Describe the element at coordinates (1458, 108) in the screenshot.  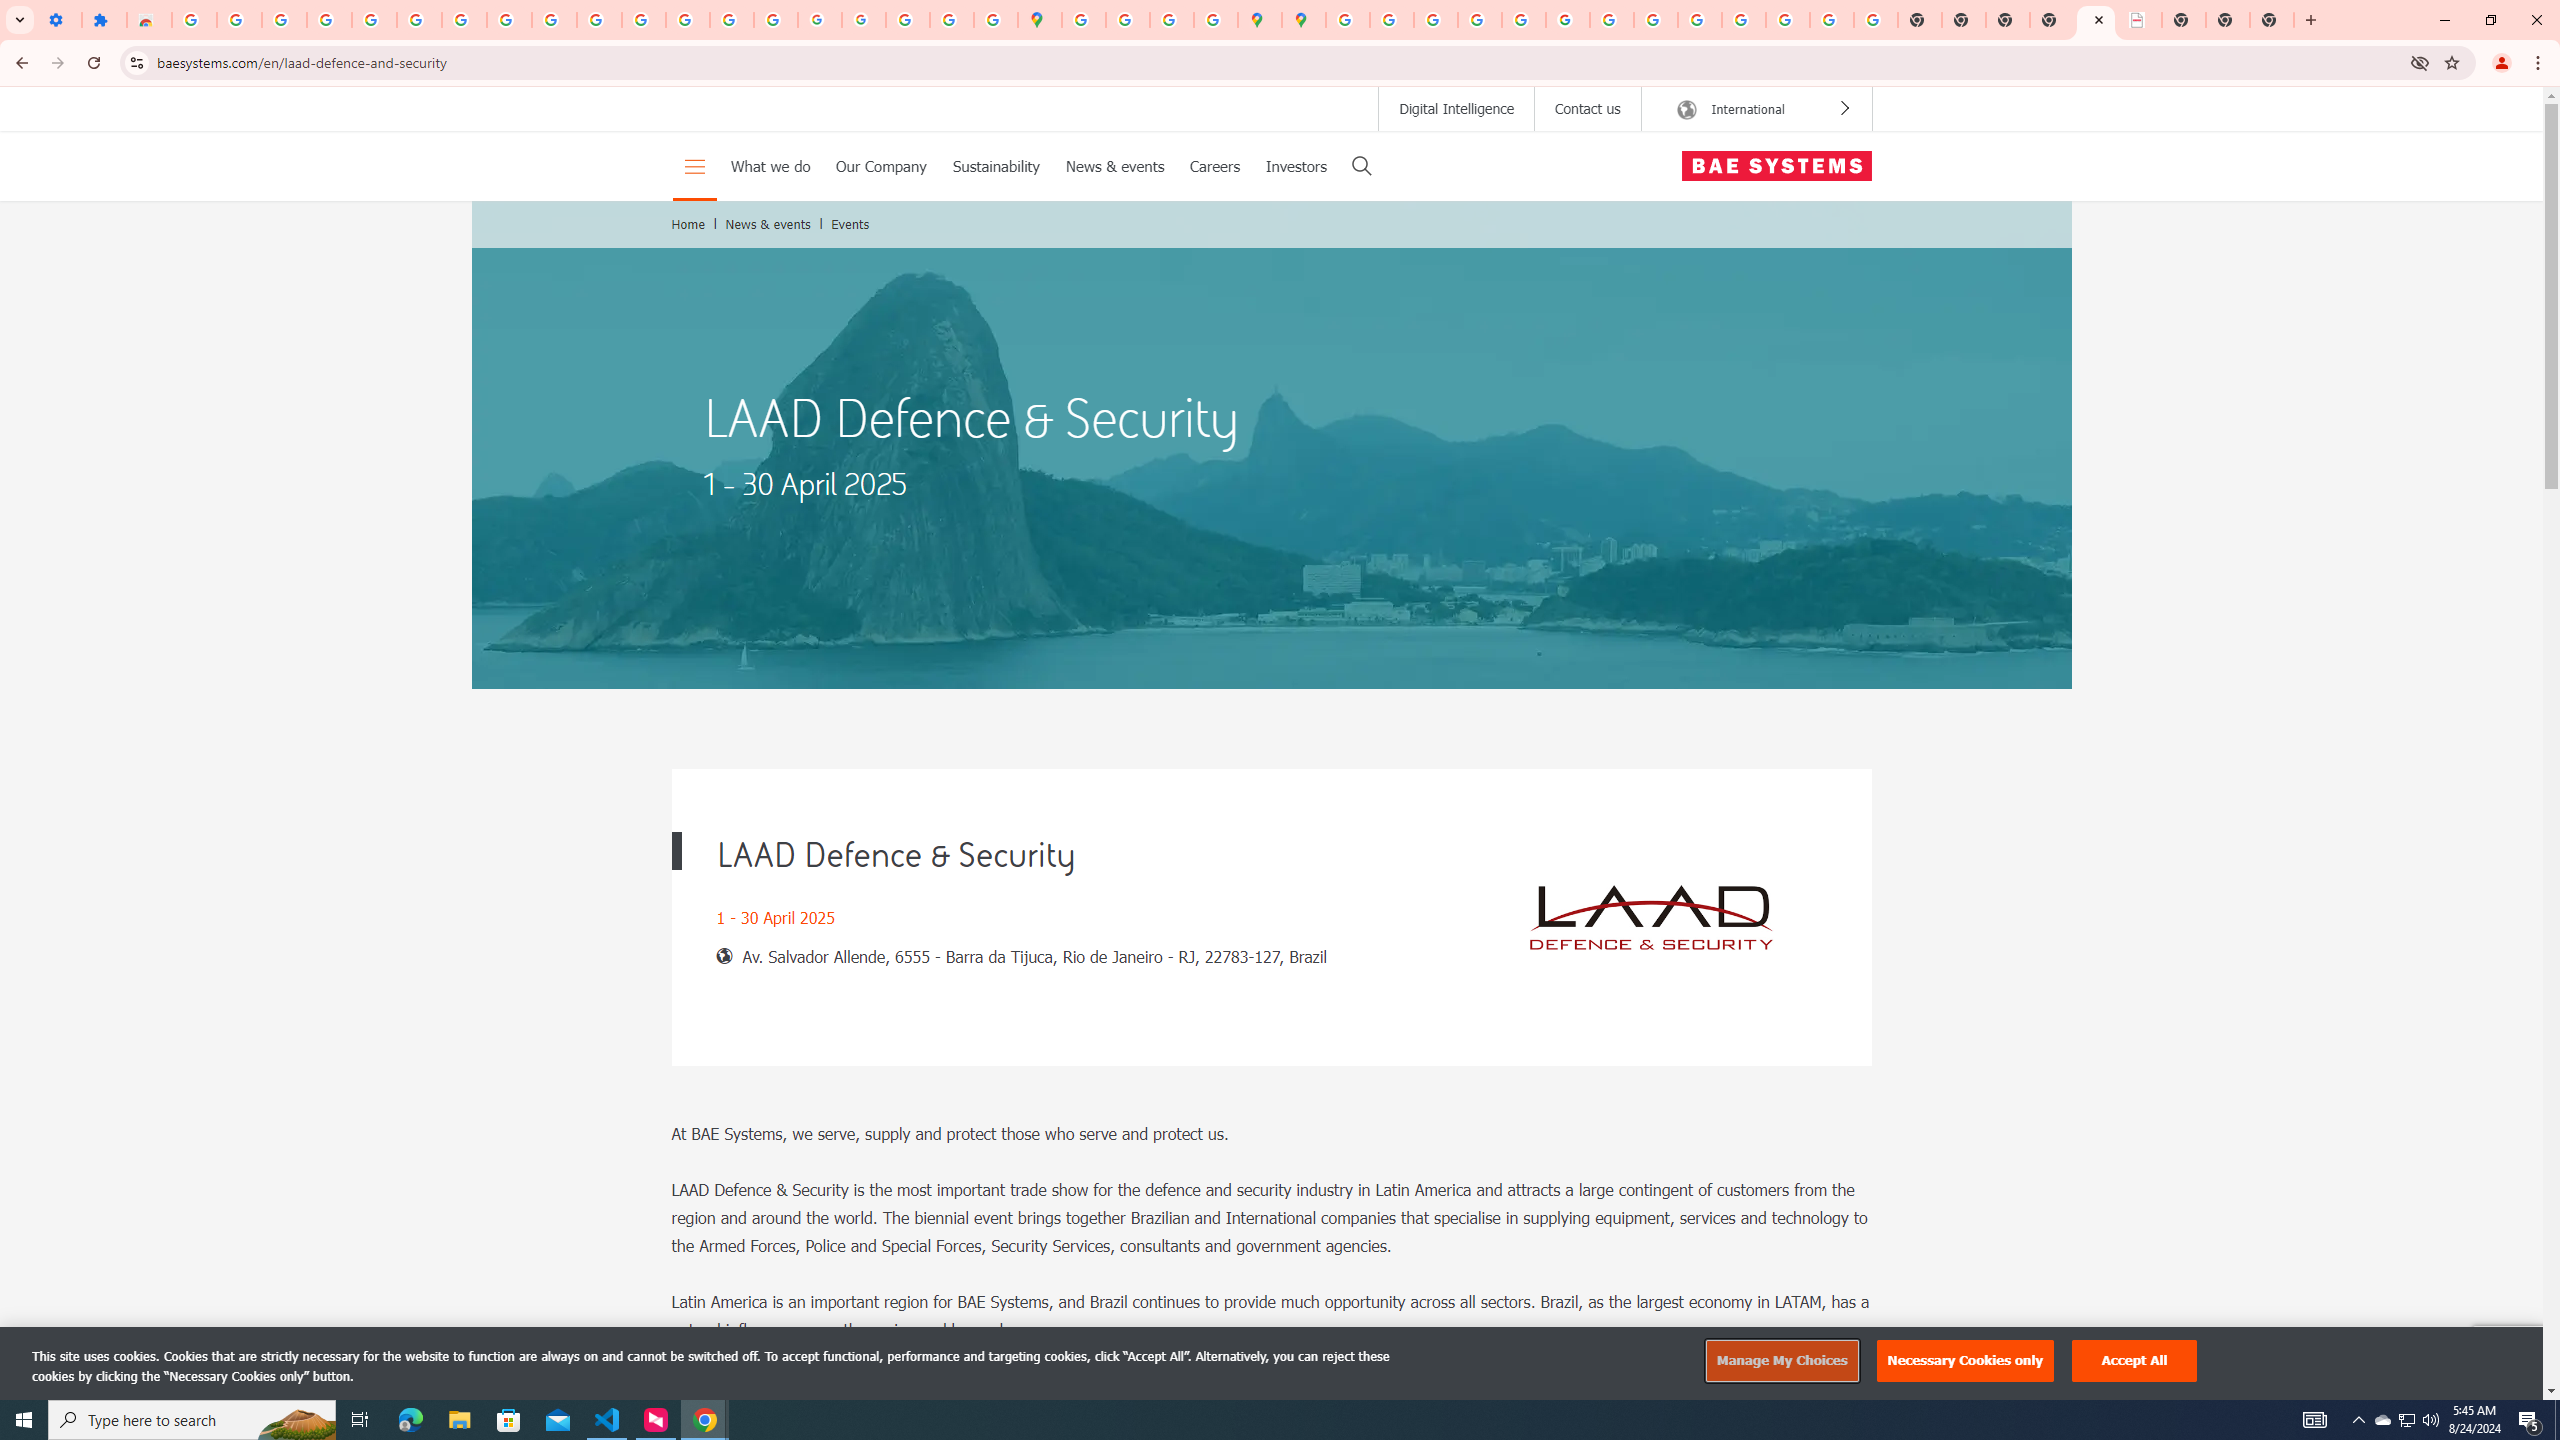
I see `Digital Intelligence` at that location.